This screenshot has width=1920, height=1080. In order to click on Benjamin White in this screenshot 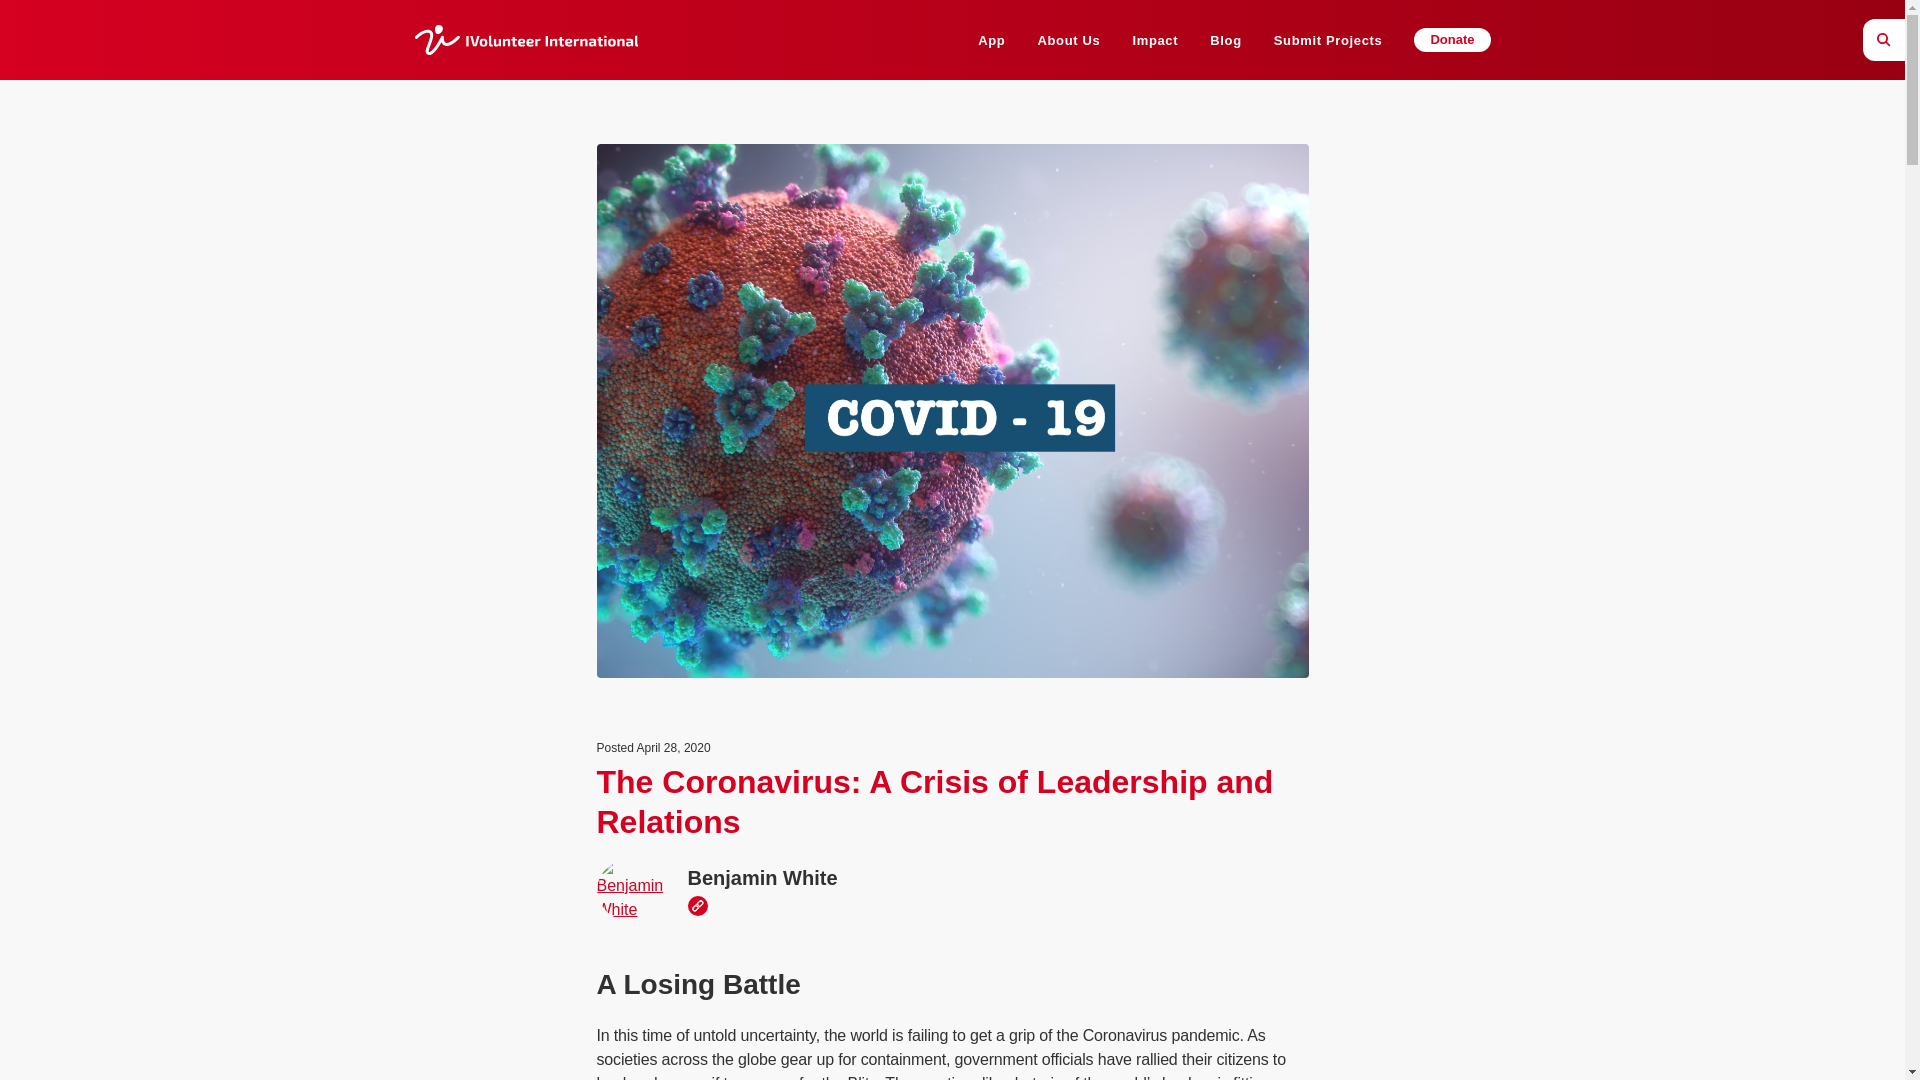, I will do `click(816, 878)`.